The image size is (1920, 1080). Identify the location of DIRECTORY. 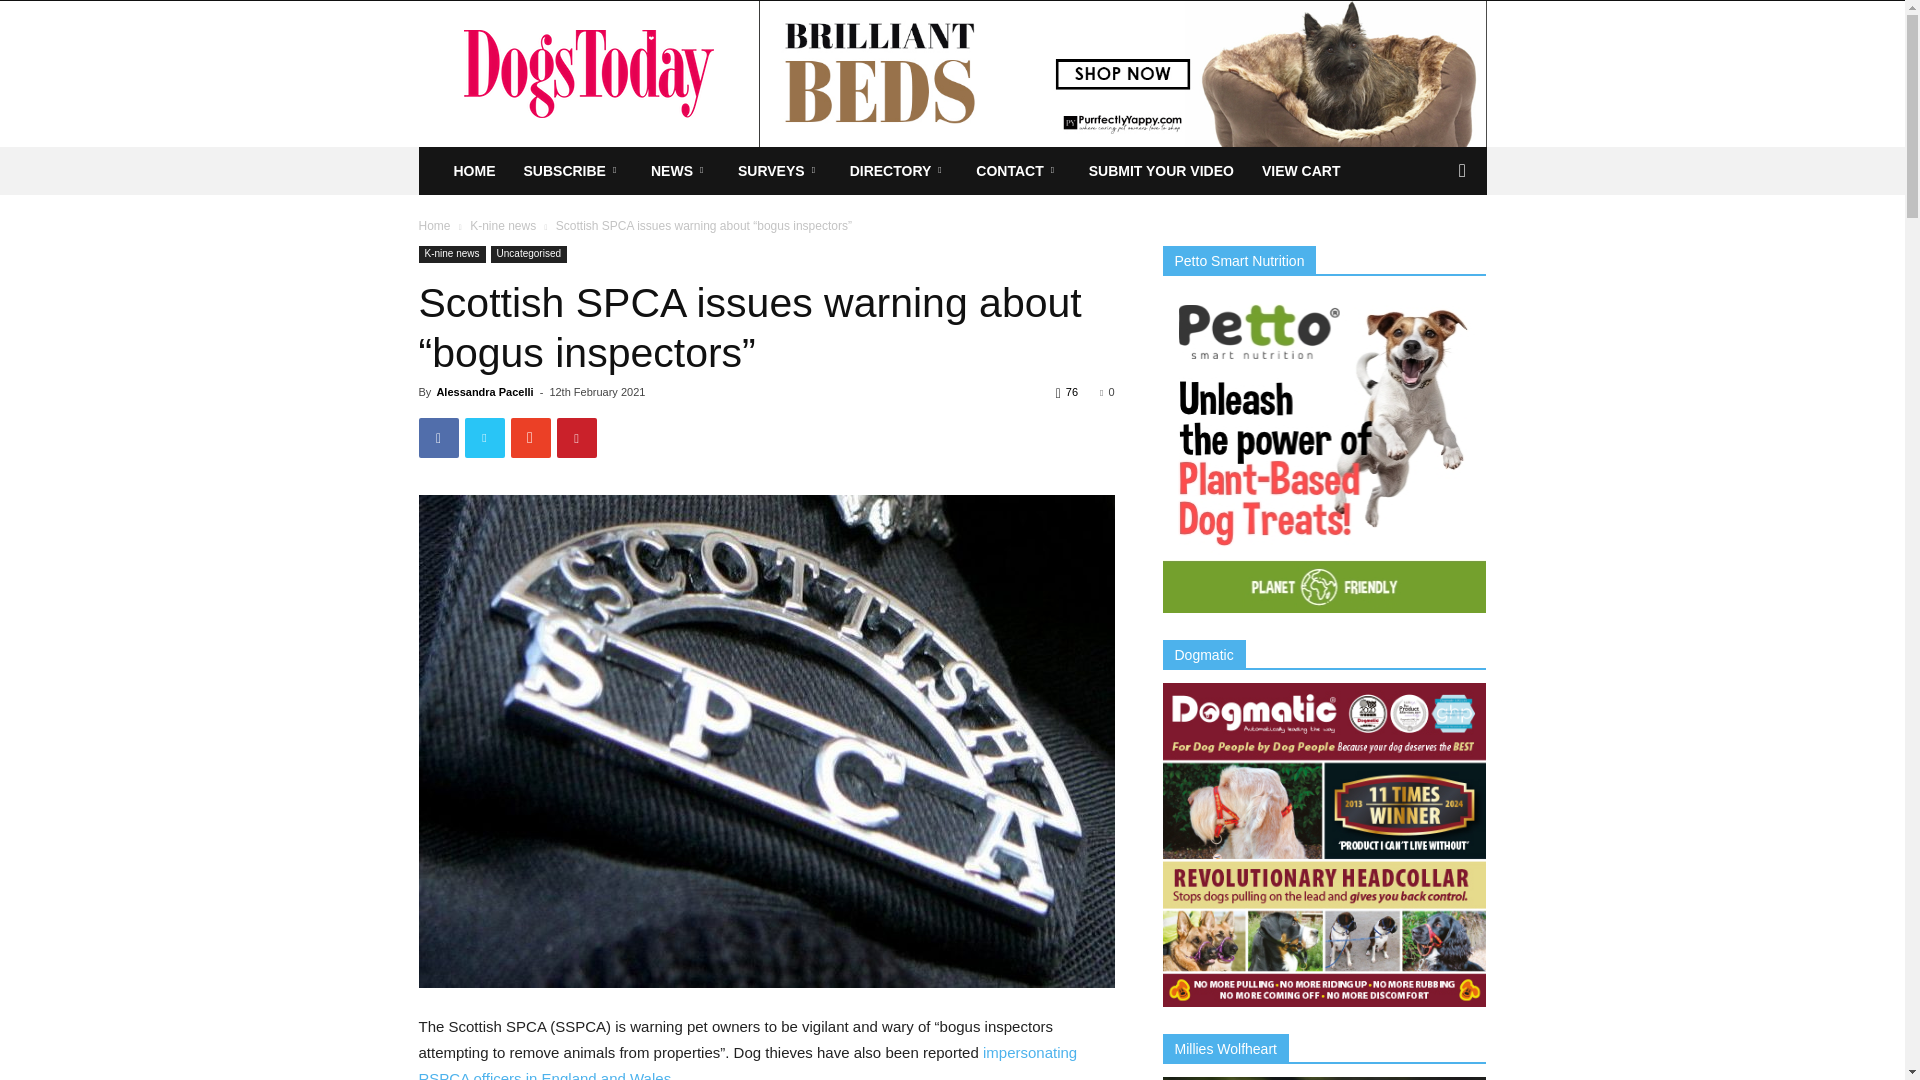
(899, 170).